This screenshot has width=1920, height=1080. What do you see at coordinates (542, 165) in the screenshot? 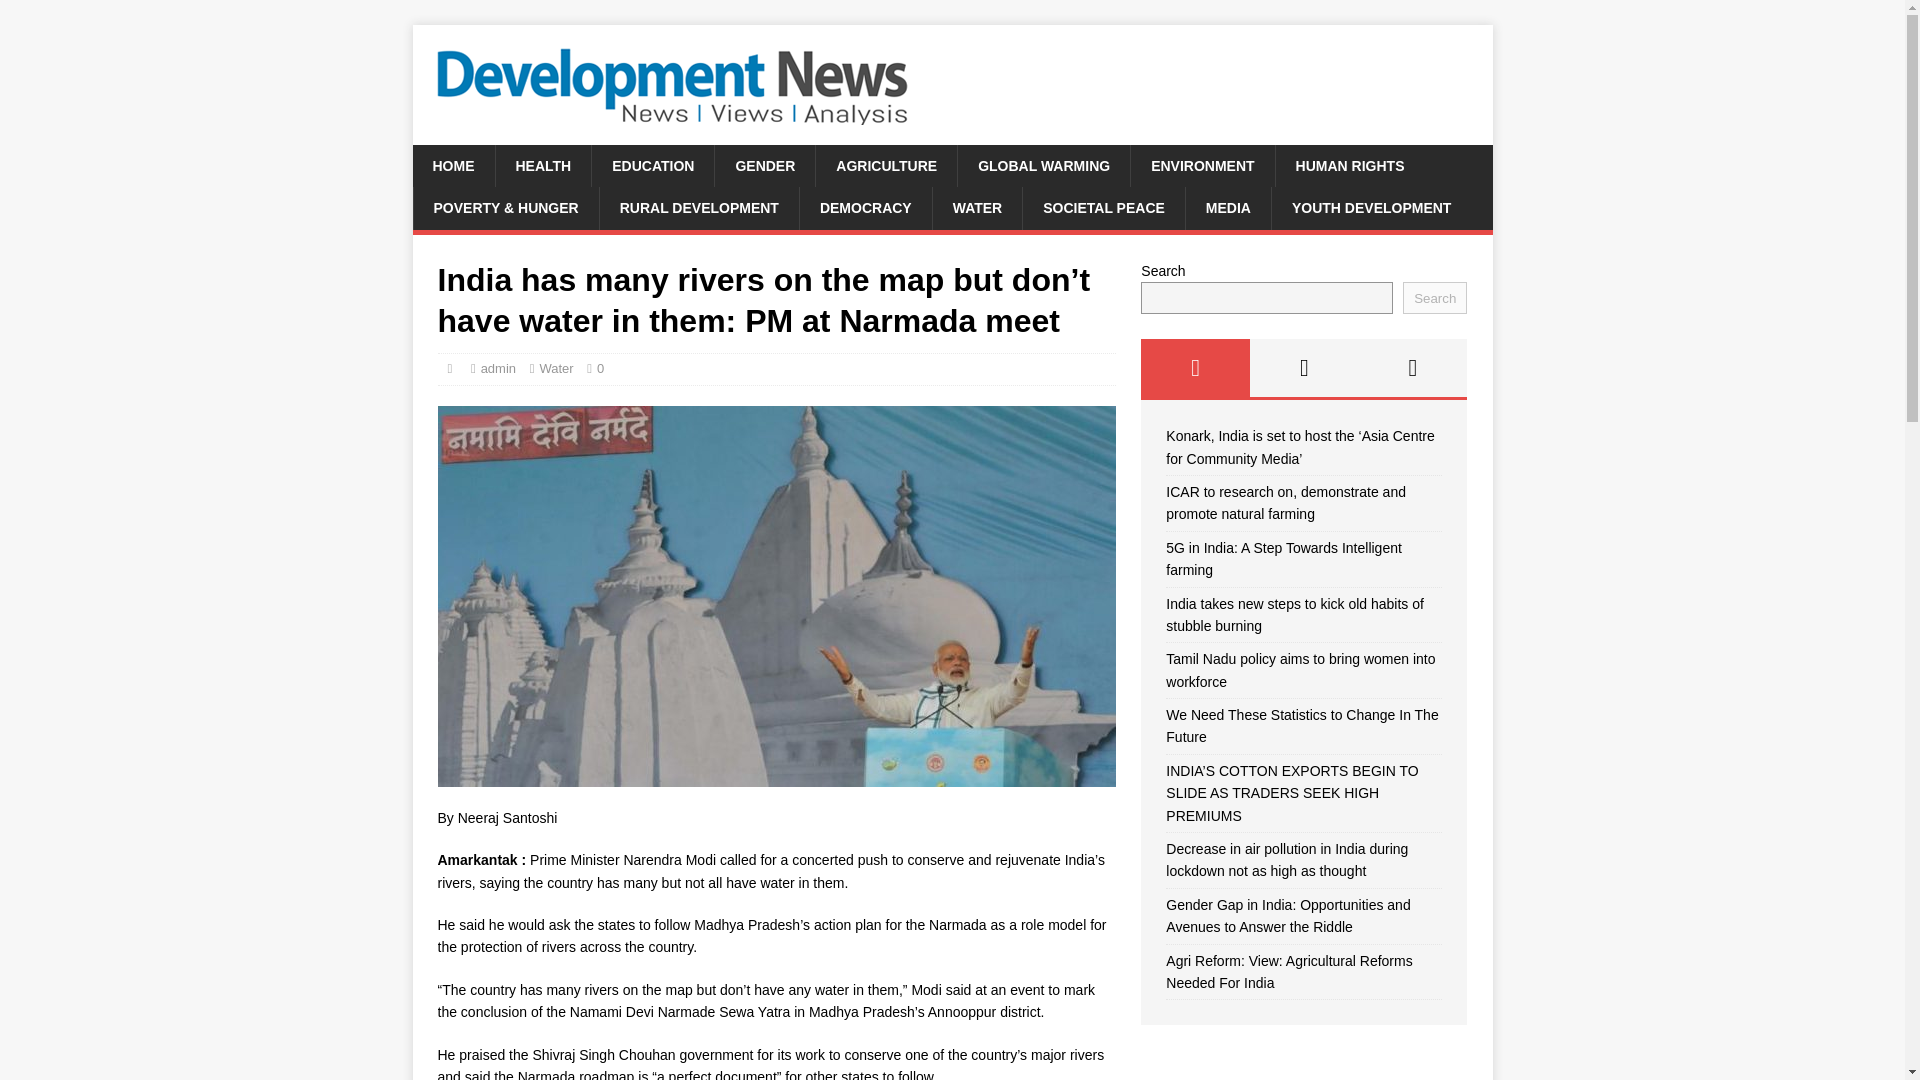
I see `HEALTH` at bounding box center [542, 165].